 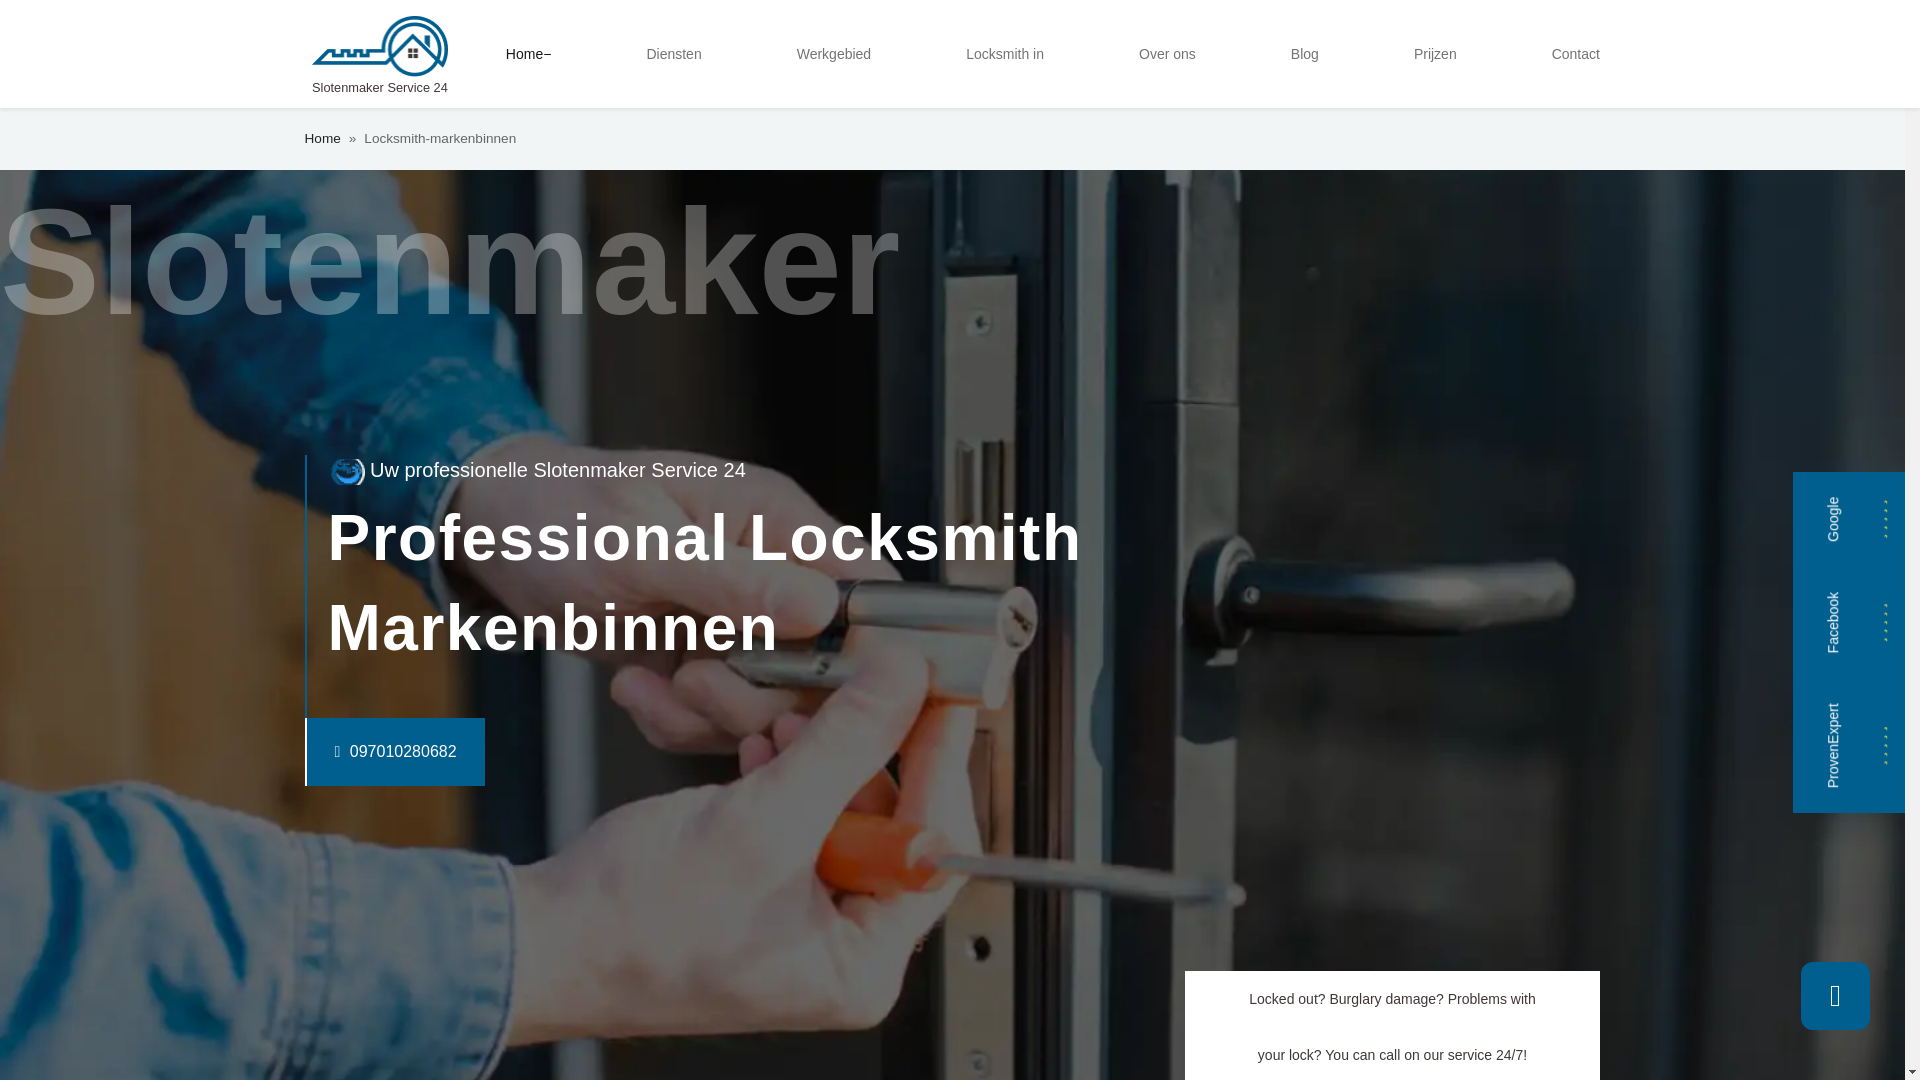 I want to click on Home, so click(x=528, y=54).